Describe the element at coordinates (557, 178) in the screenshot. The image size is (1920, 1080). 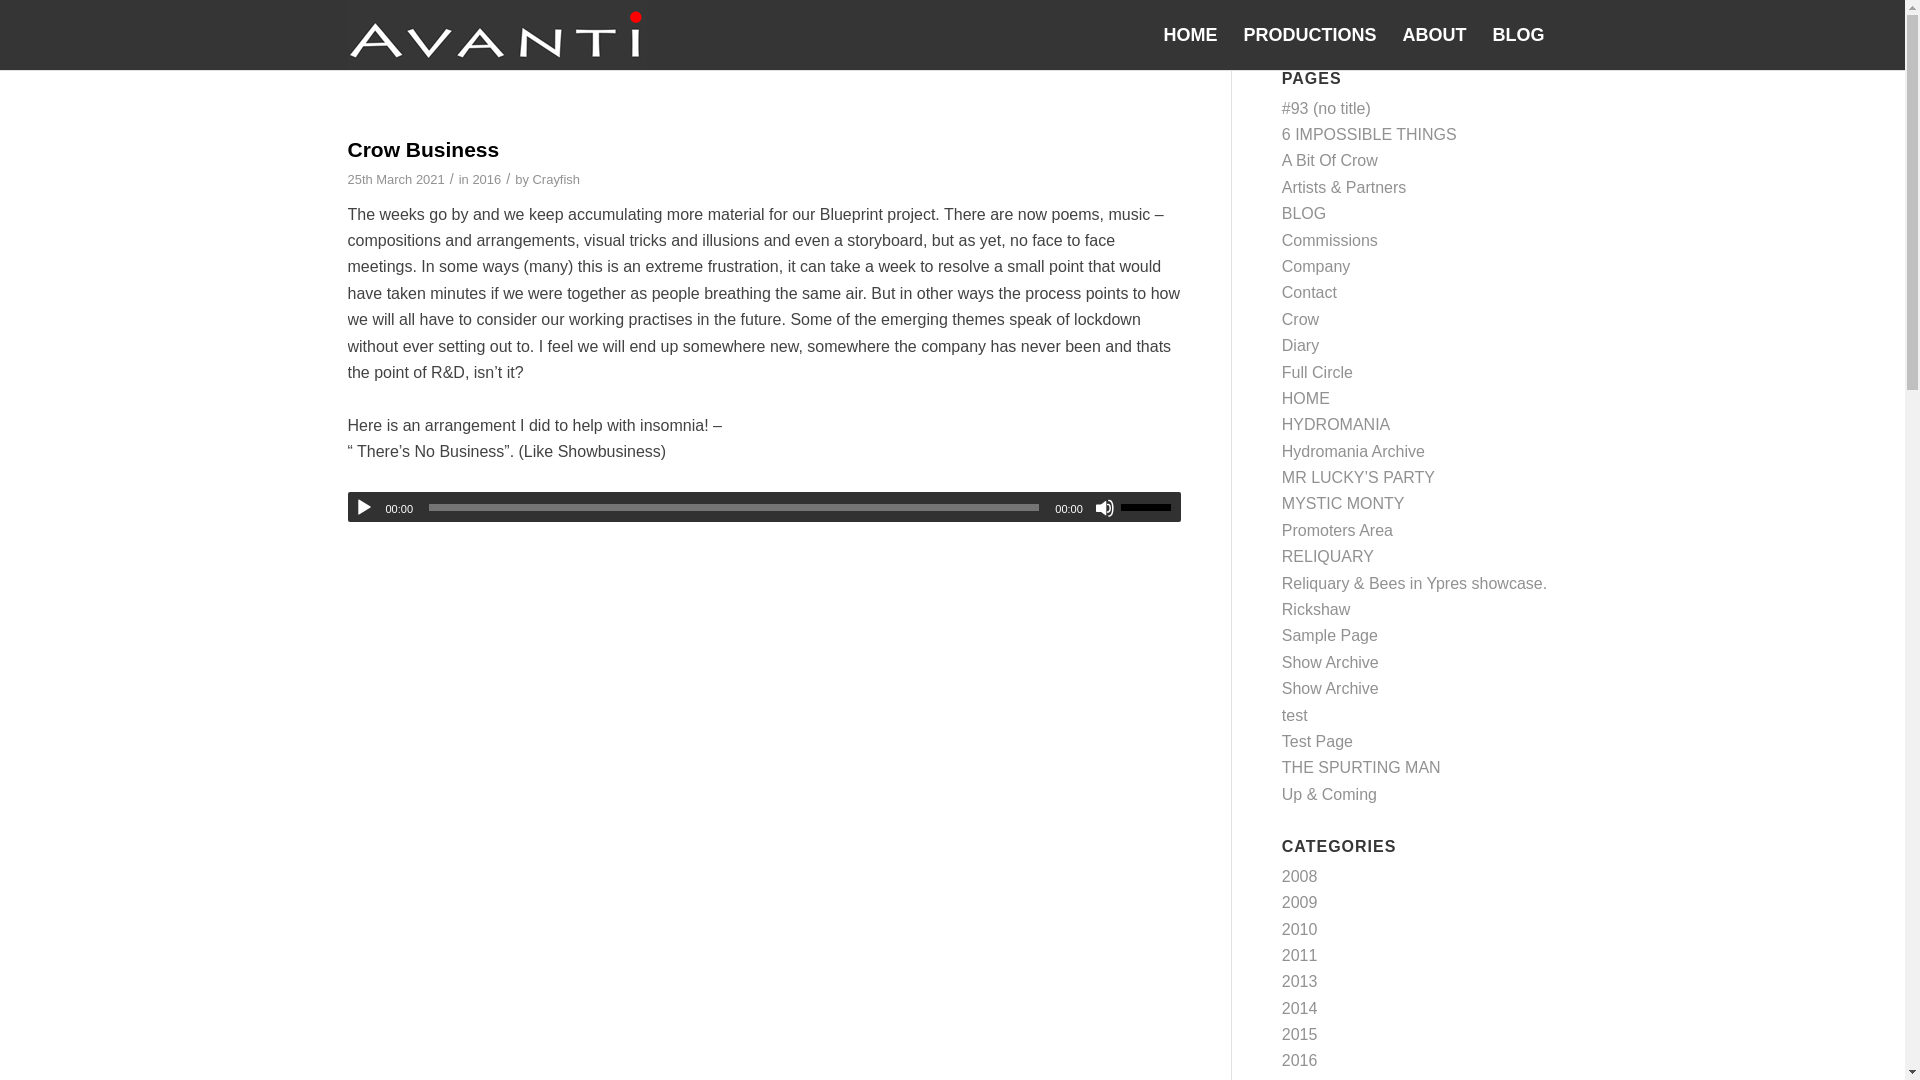
I see `Crayfish` at that location.